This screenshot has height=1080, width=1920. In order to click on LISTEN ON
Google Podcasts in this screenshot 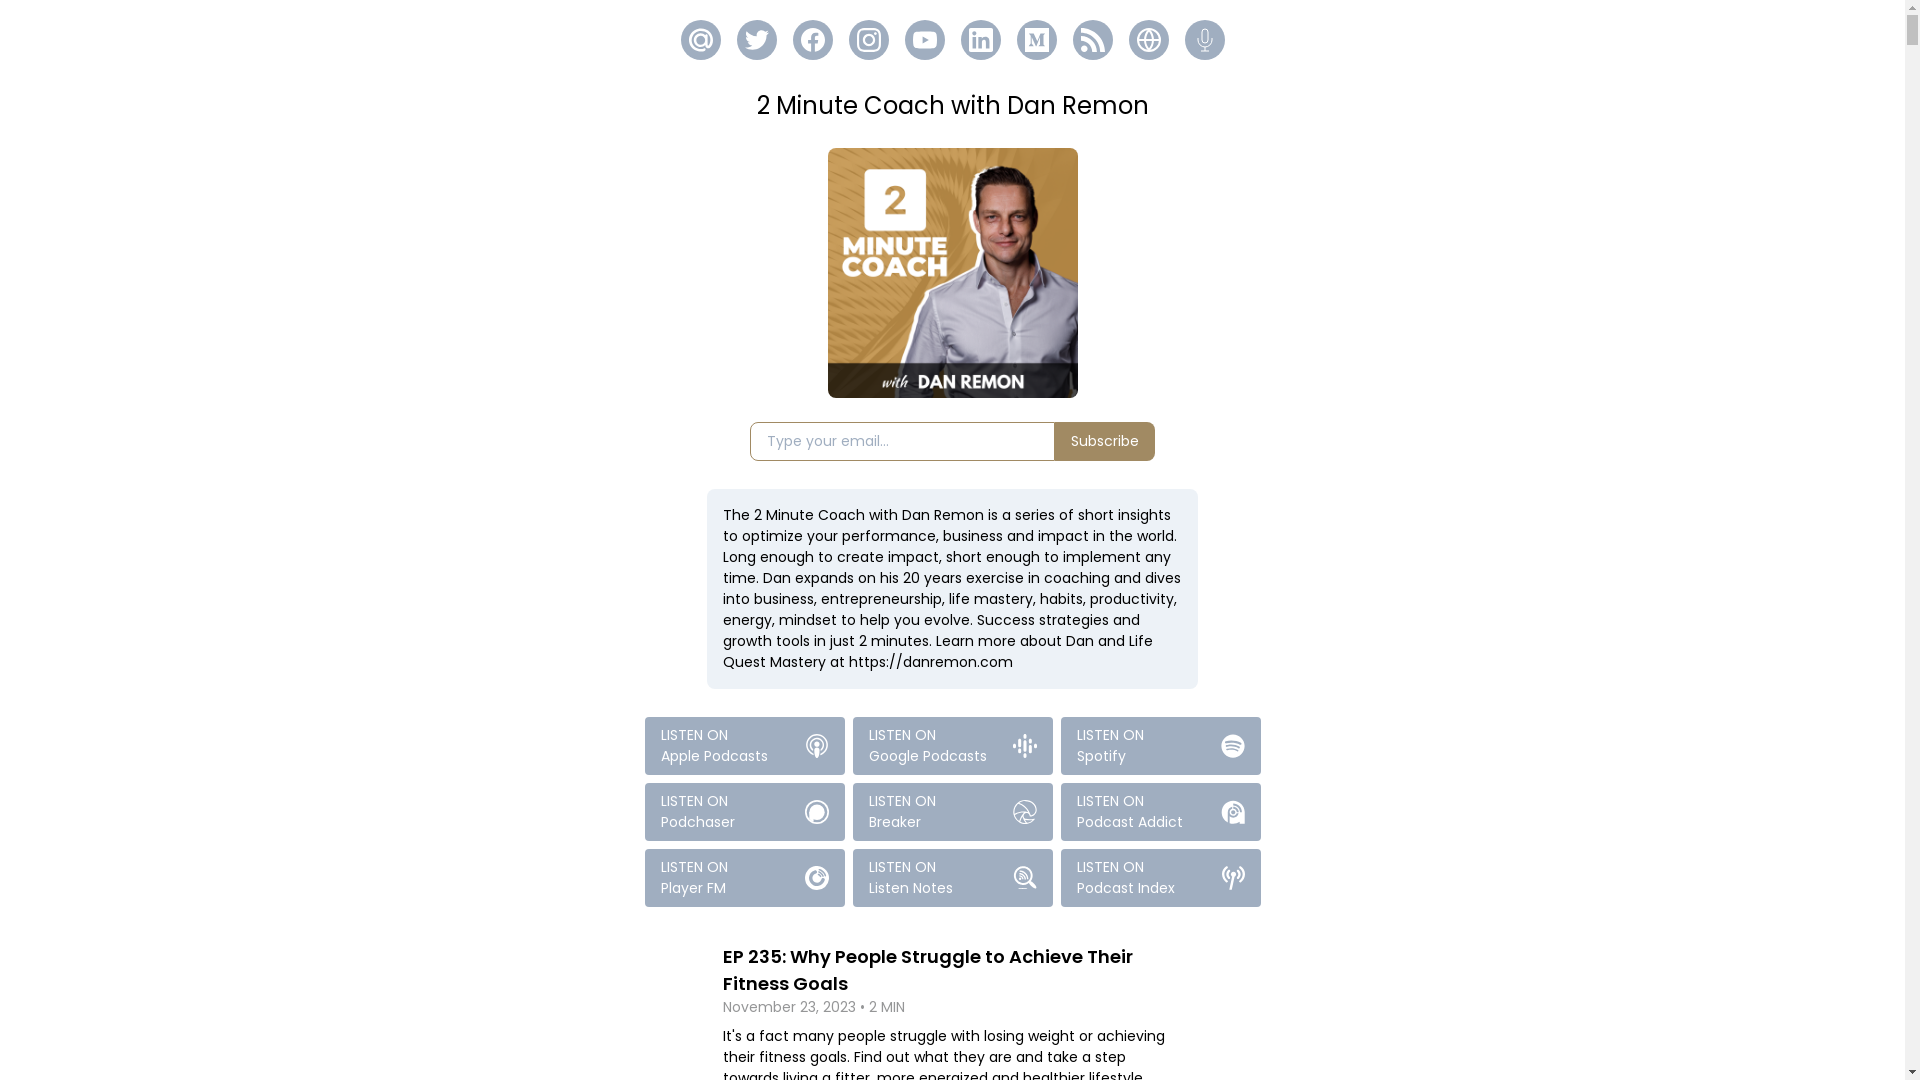, I will do `click(952, 746)`.